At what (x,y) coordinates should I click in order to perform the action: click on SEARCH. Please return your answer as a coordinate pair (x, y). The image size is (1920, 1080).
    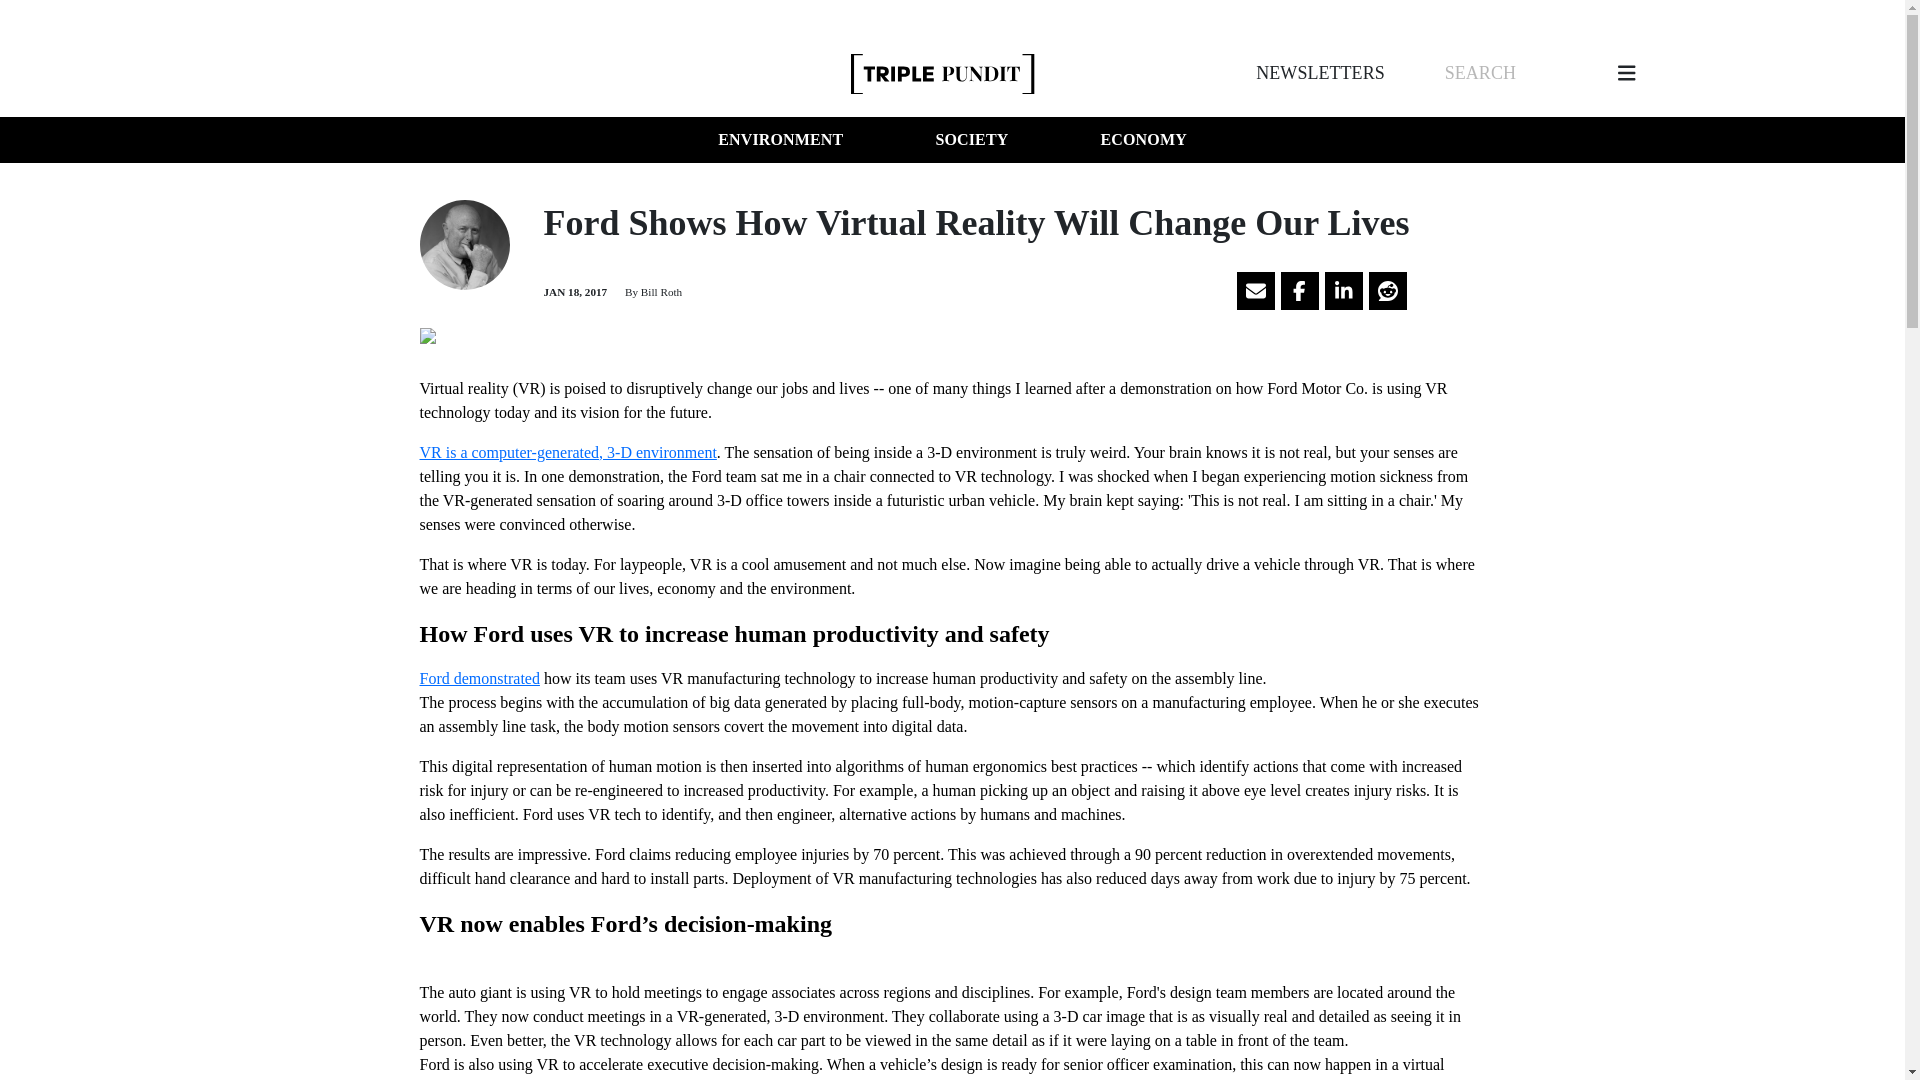
    Looking at the image, I should click on (1480, 73).